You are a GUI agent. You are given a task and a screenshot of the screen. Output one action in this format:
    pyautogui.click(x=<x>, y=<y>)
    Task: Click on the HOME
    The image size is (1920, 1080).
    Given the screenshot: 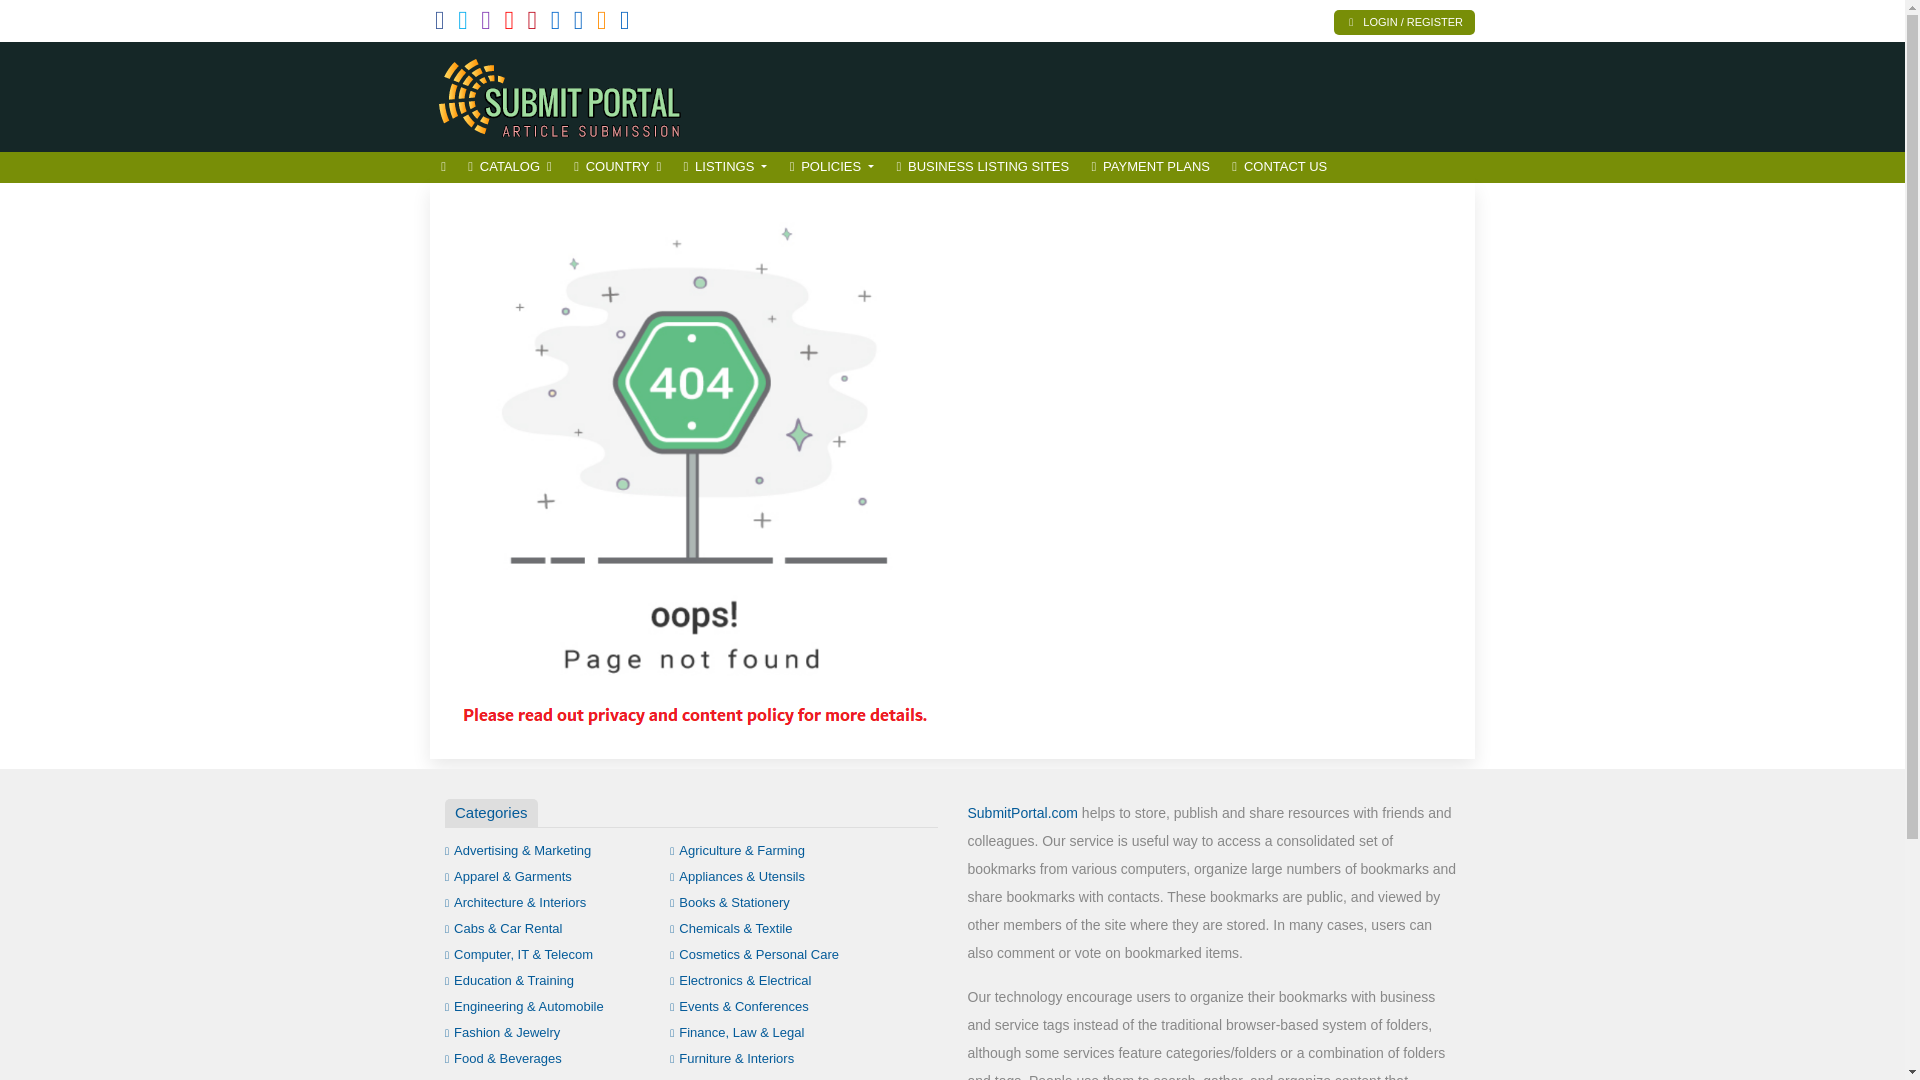 What is the action you would take?
    pyautogui.click(x=443, y=167)
    